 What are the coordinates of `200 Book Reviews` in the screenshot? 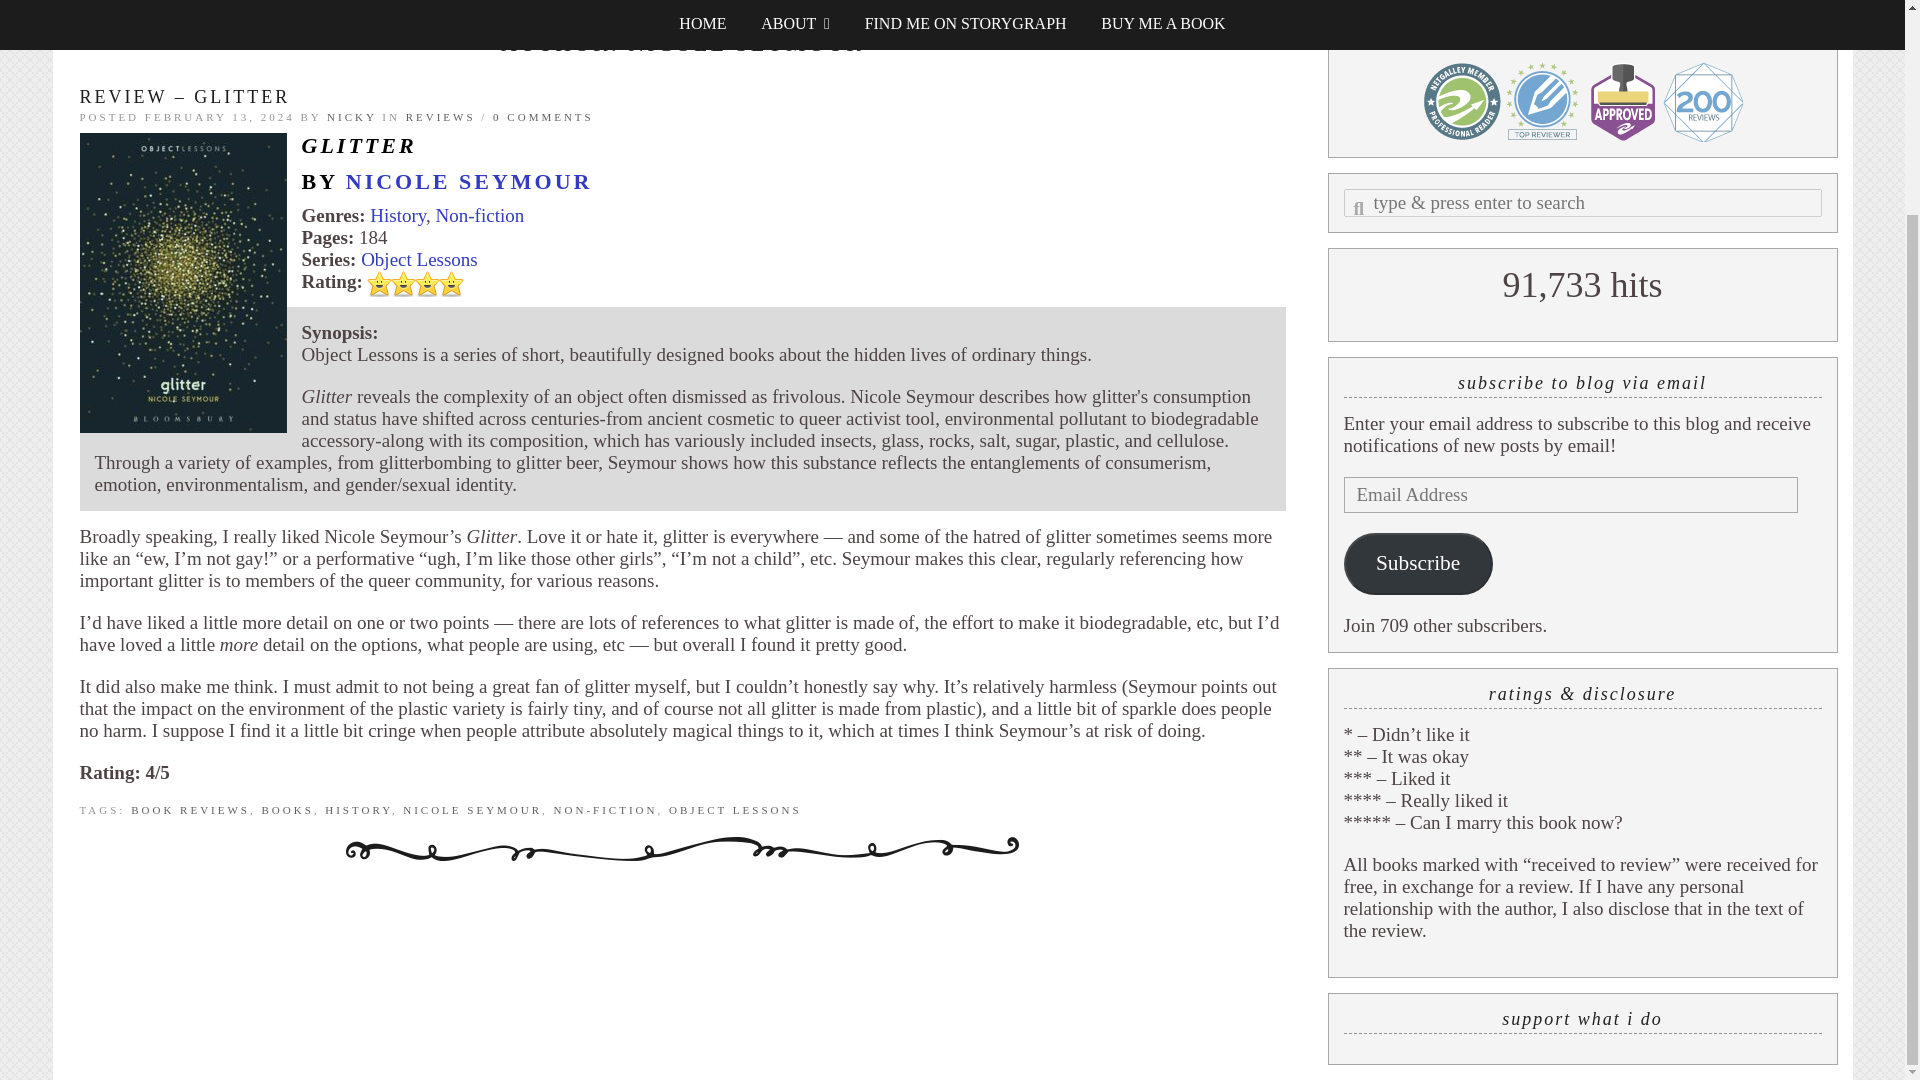 It's located at (1702, 101).